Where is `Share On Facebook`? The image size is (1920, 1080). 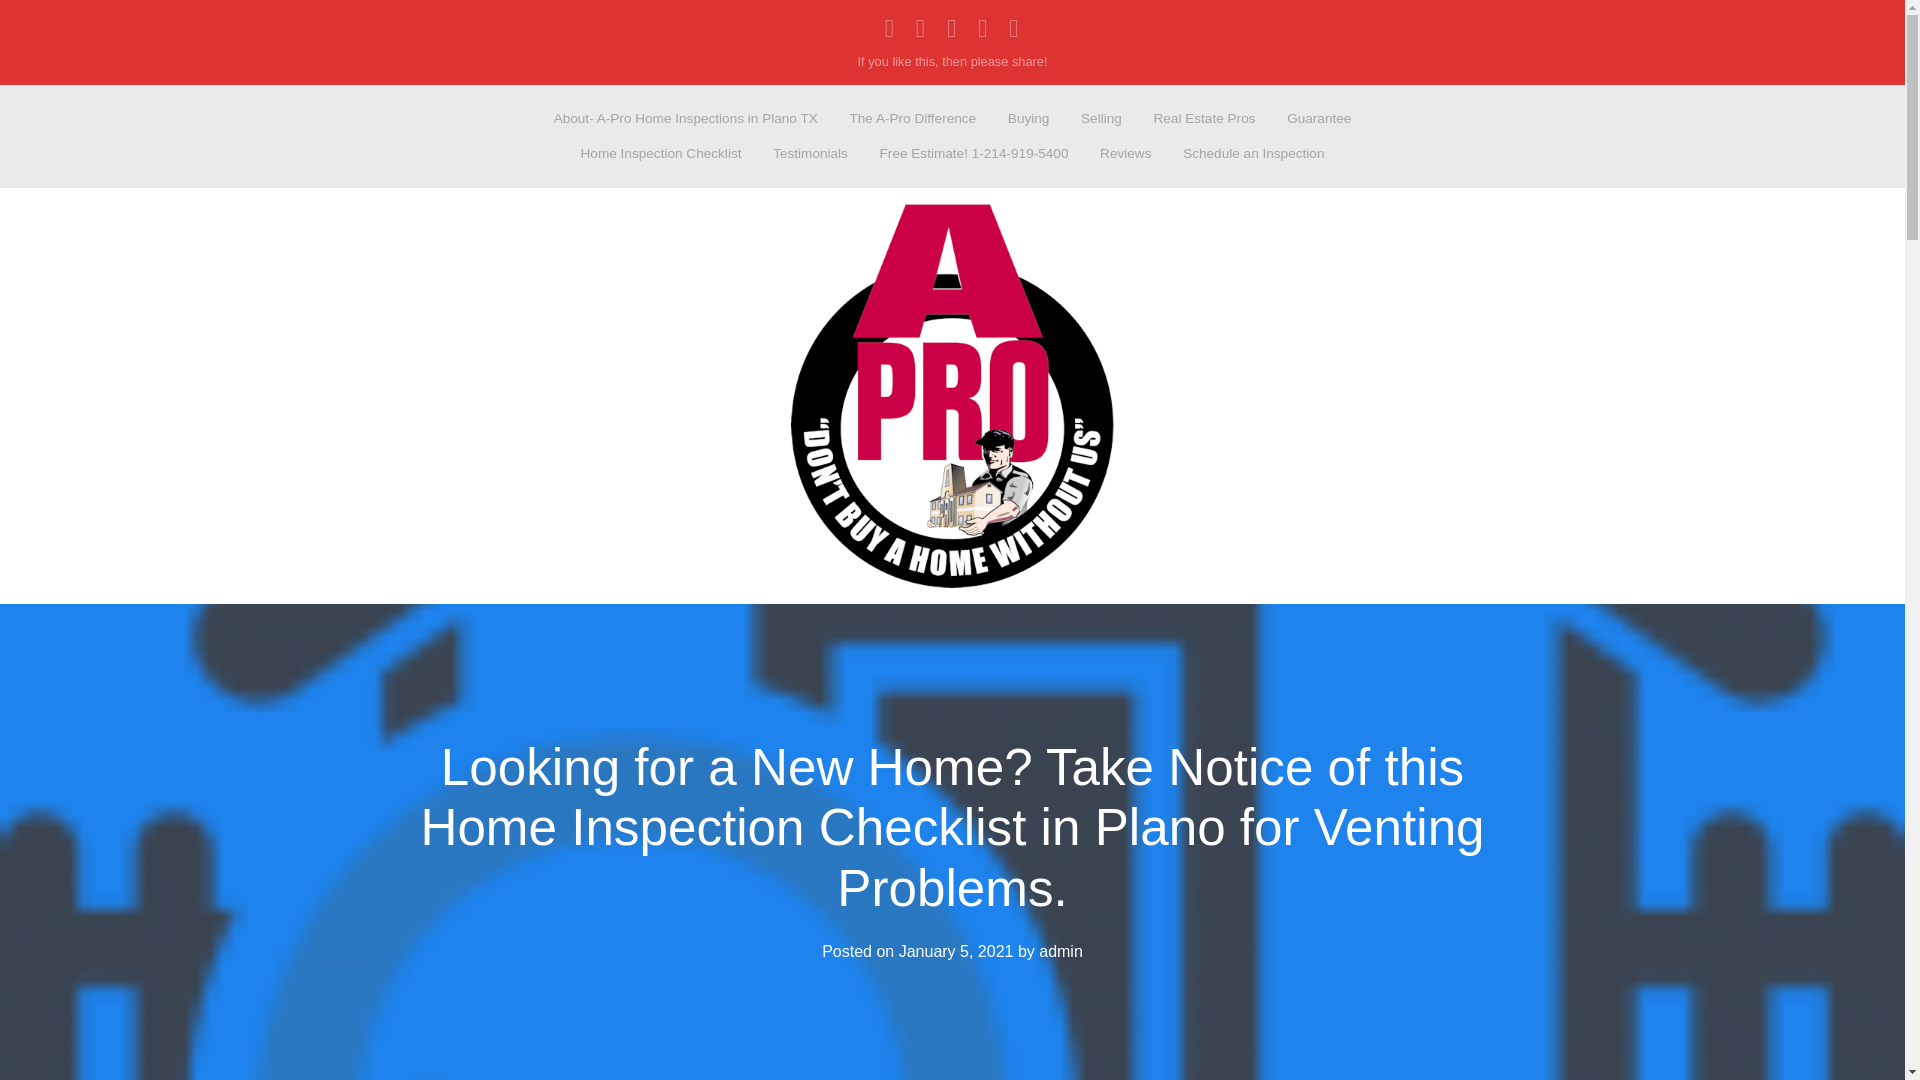 Share On Facebook is located at coordinates (890, 28).